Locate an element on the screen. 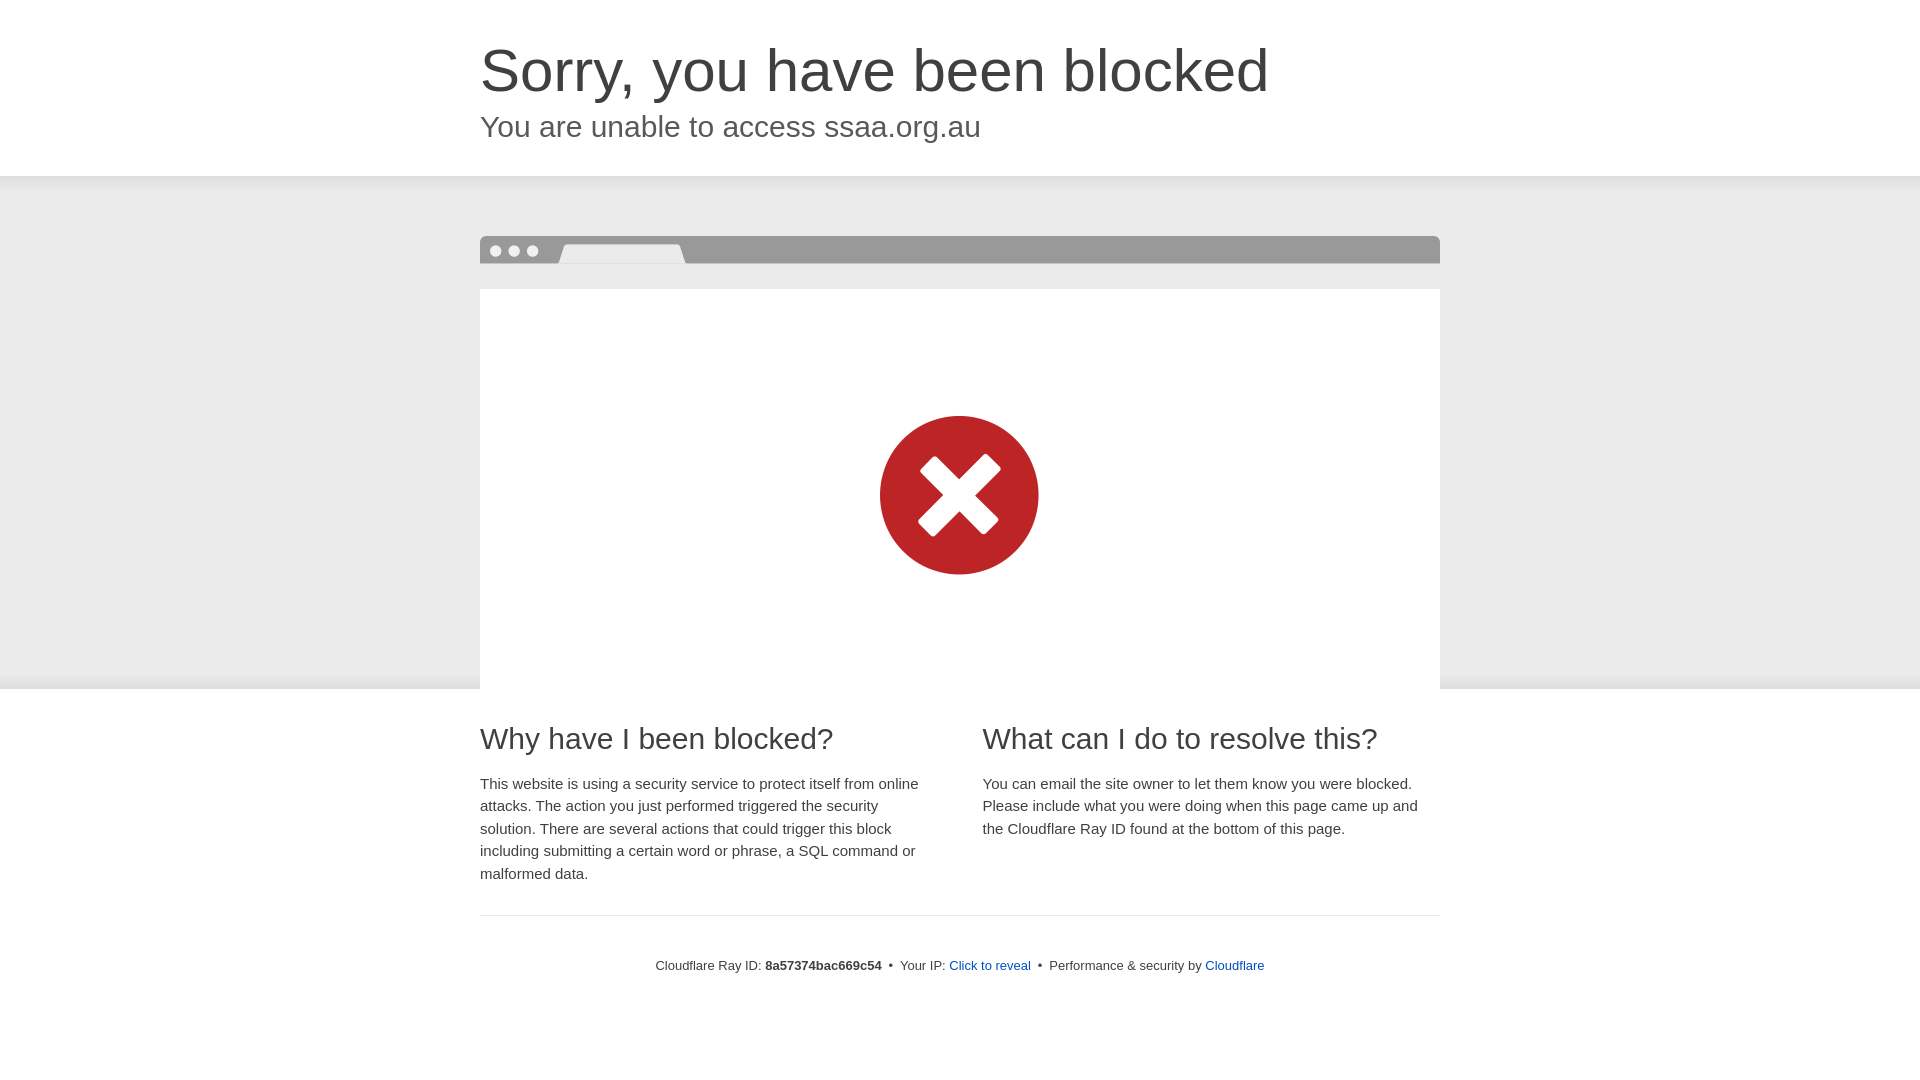 This screenshot has height=1080, width=1920. Click to reveal is located at coordinates (990, 966).